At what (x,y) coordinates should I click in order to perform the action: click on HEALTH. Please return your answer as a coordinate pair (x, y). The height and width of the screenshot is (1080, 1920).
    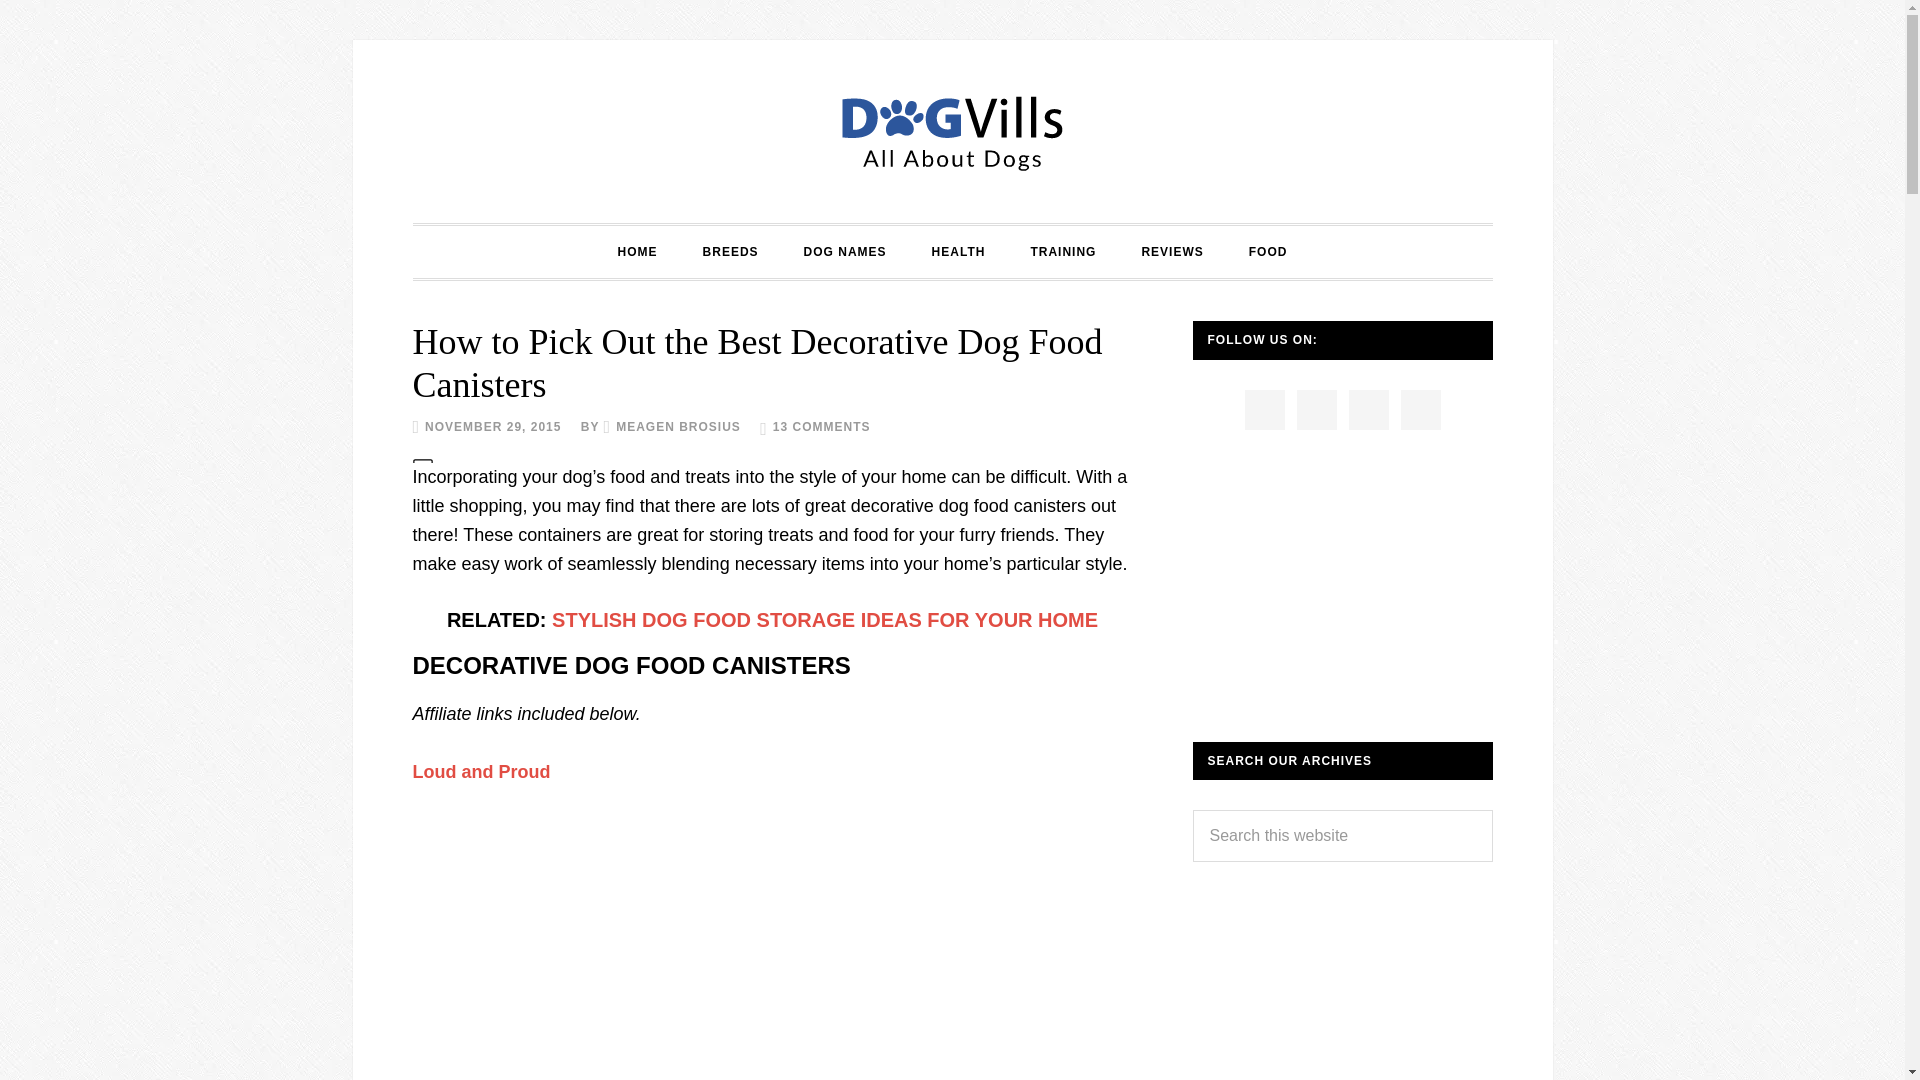
    Looking at the image, I should click on (959, 251).